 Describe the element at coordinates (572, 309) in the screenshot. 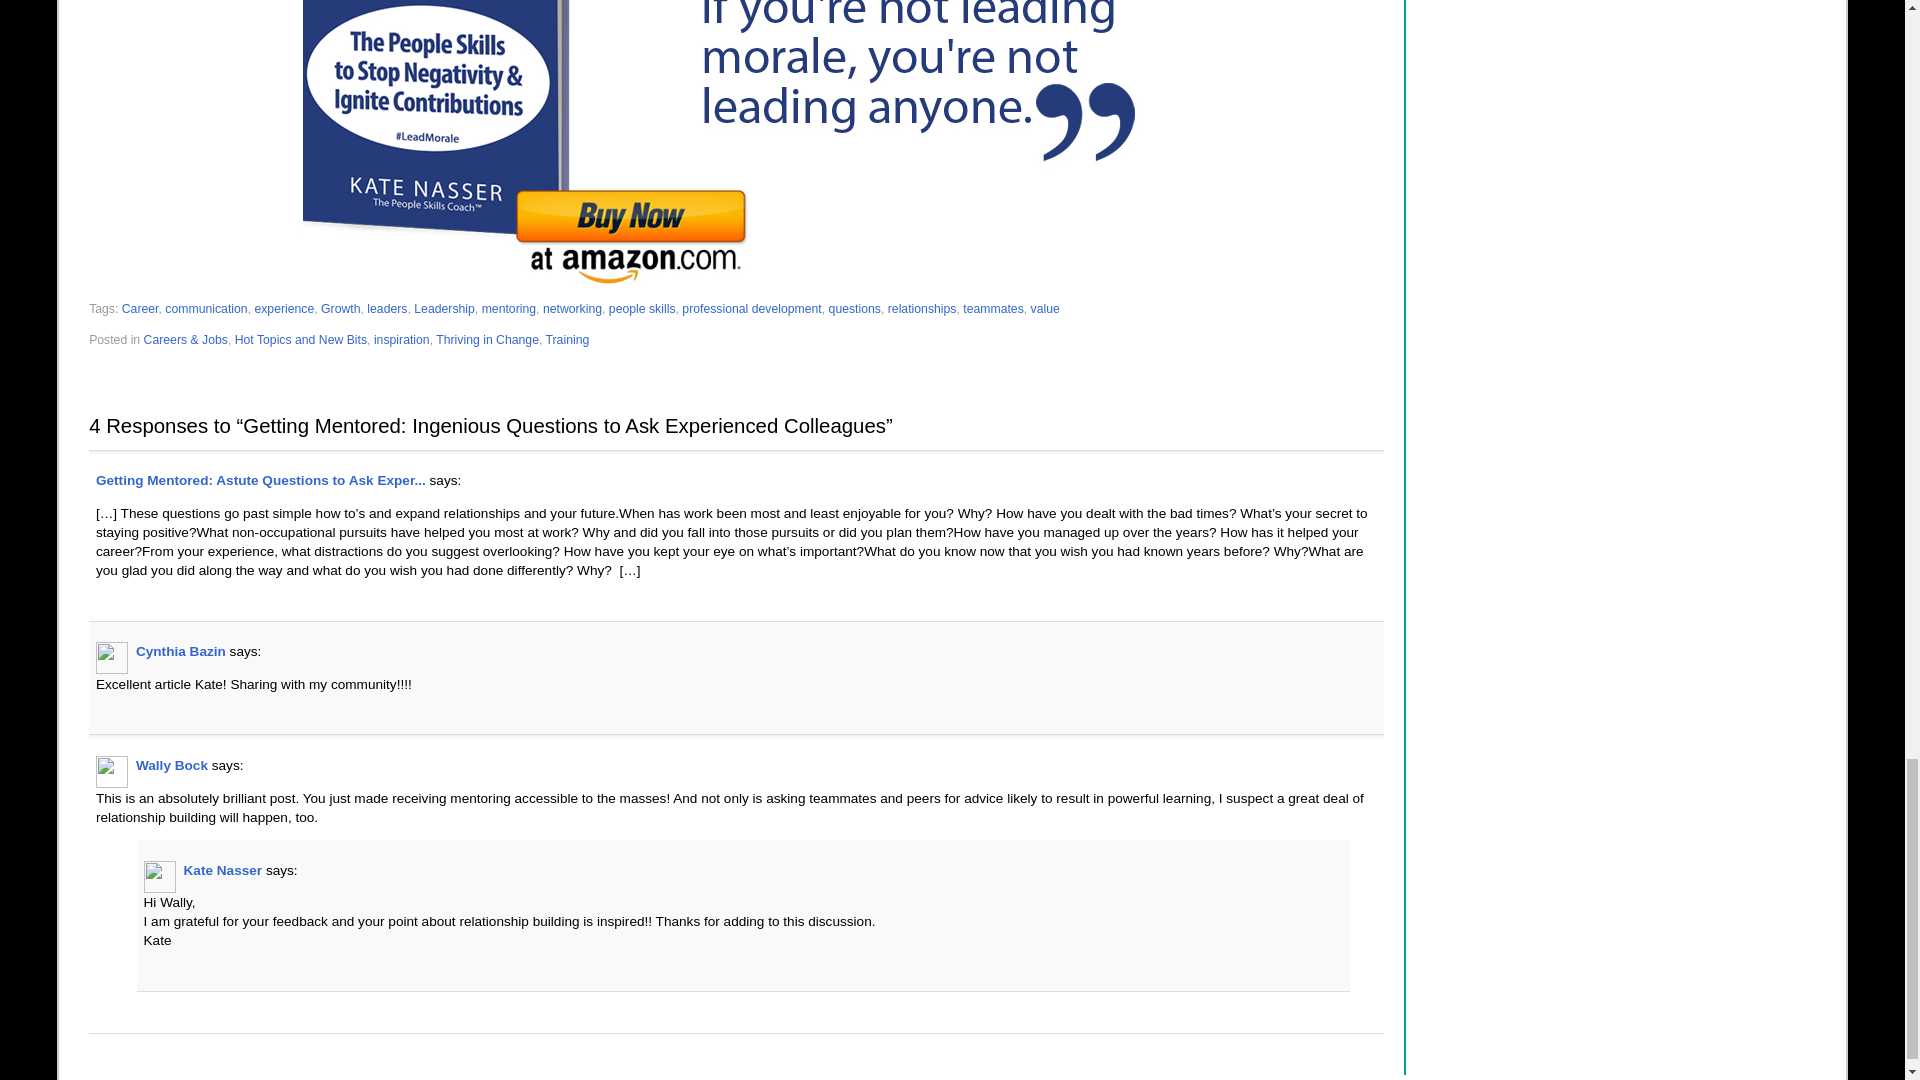

I see `networking` at that location.